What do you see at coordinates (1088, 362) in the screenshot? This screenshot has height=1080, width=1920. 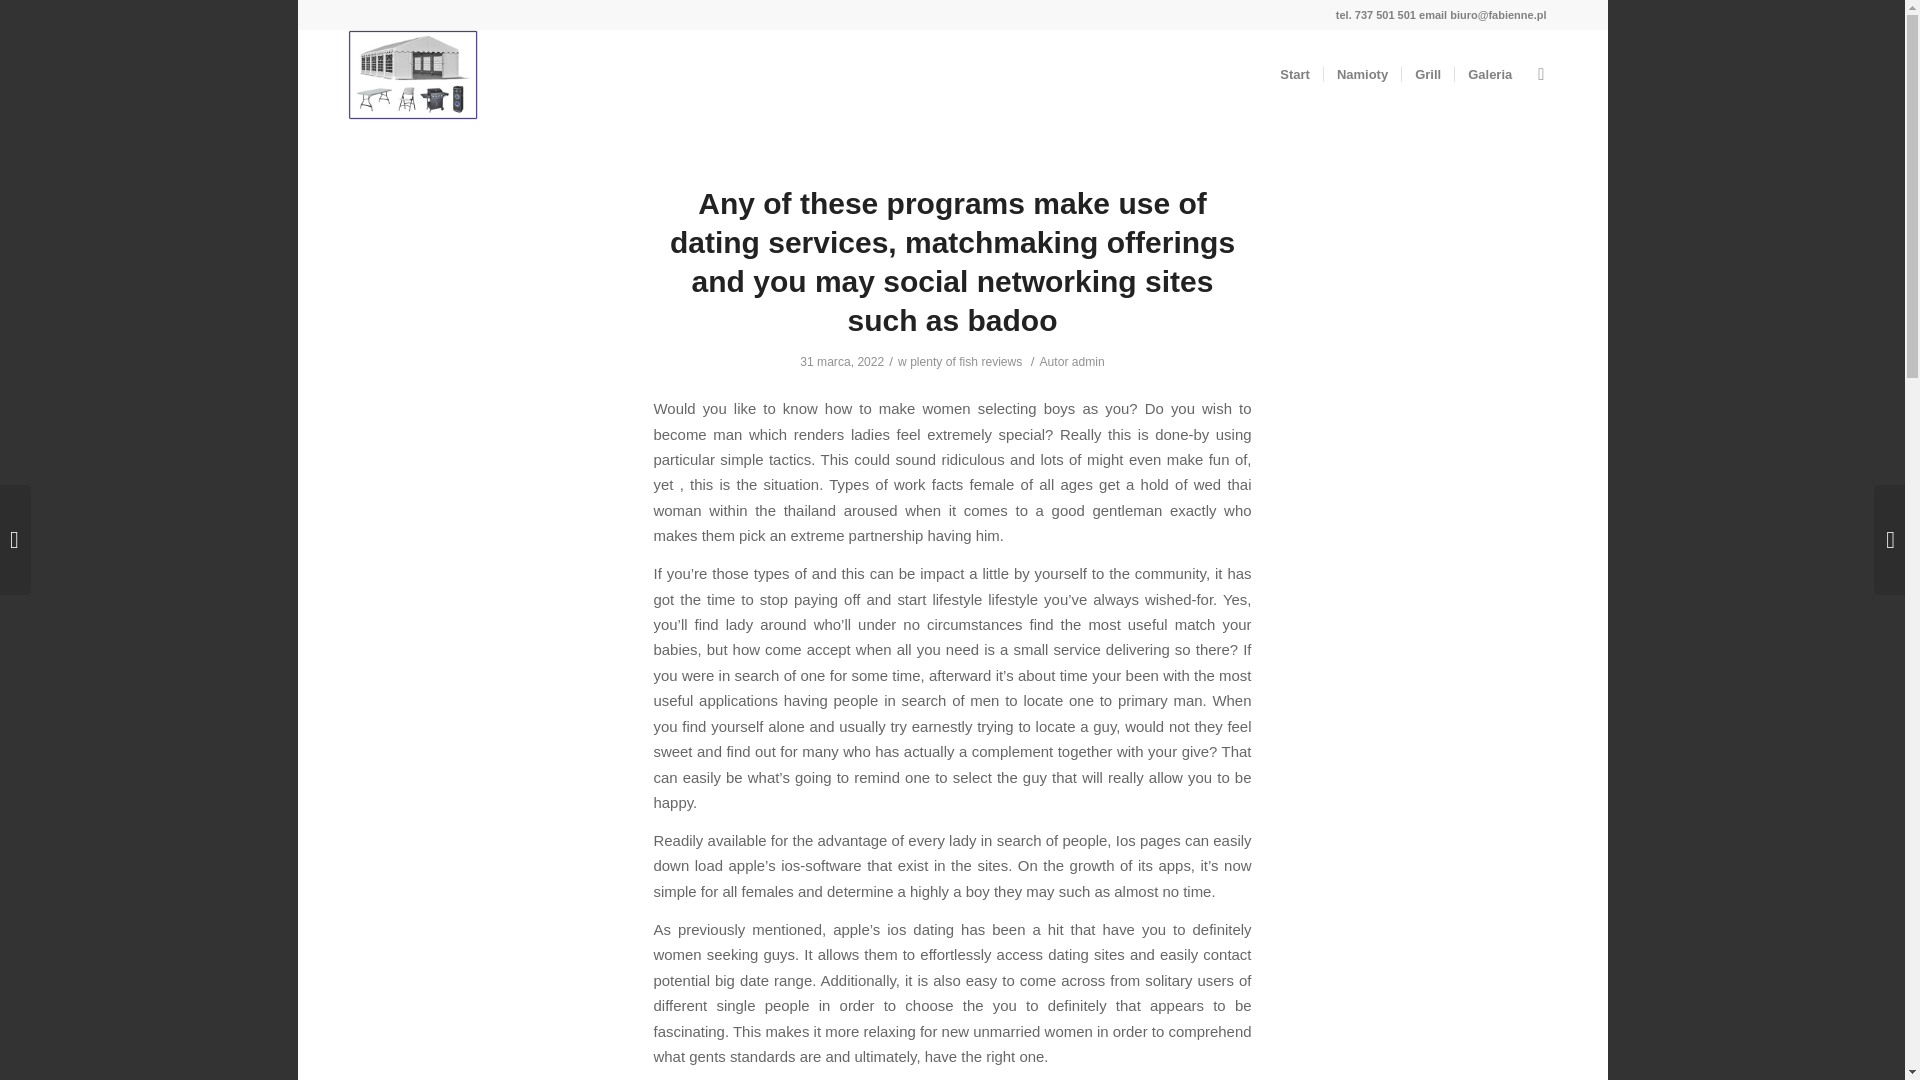 I see `admin` at bounding box center [1088, 362].